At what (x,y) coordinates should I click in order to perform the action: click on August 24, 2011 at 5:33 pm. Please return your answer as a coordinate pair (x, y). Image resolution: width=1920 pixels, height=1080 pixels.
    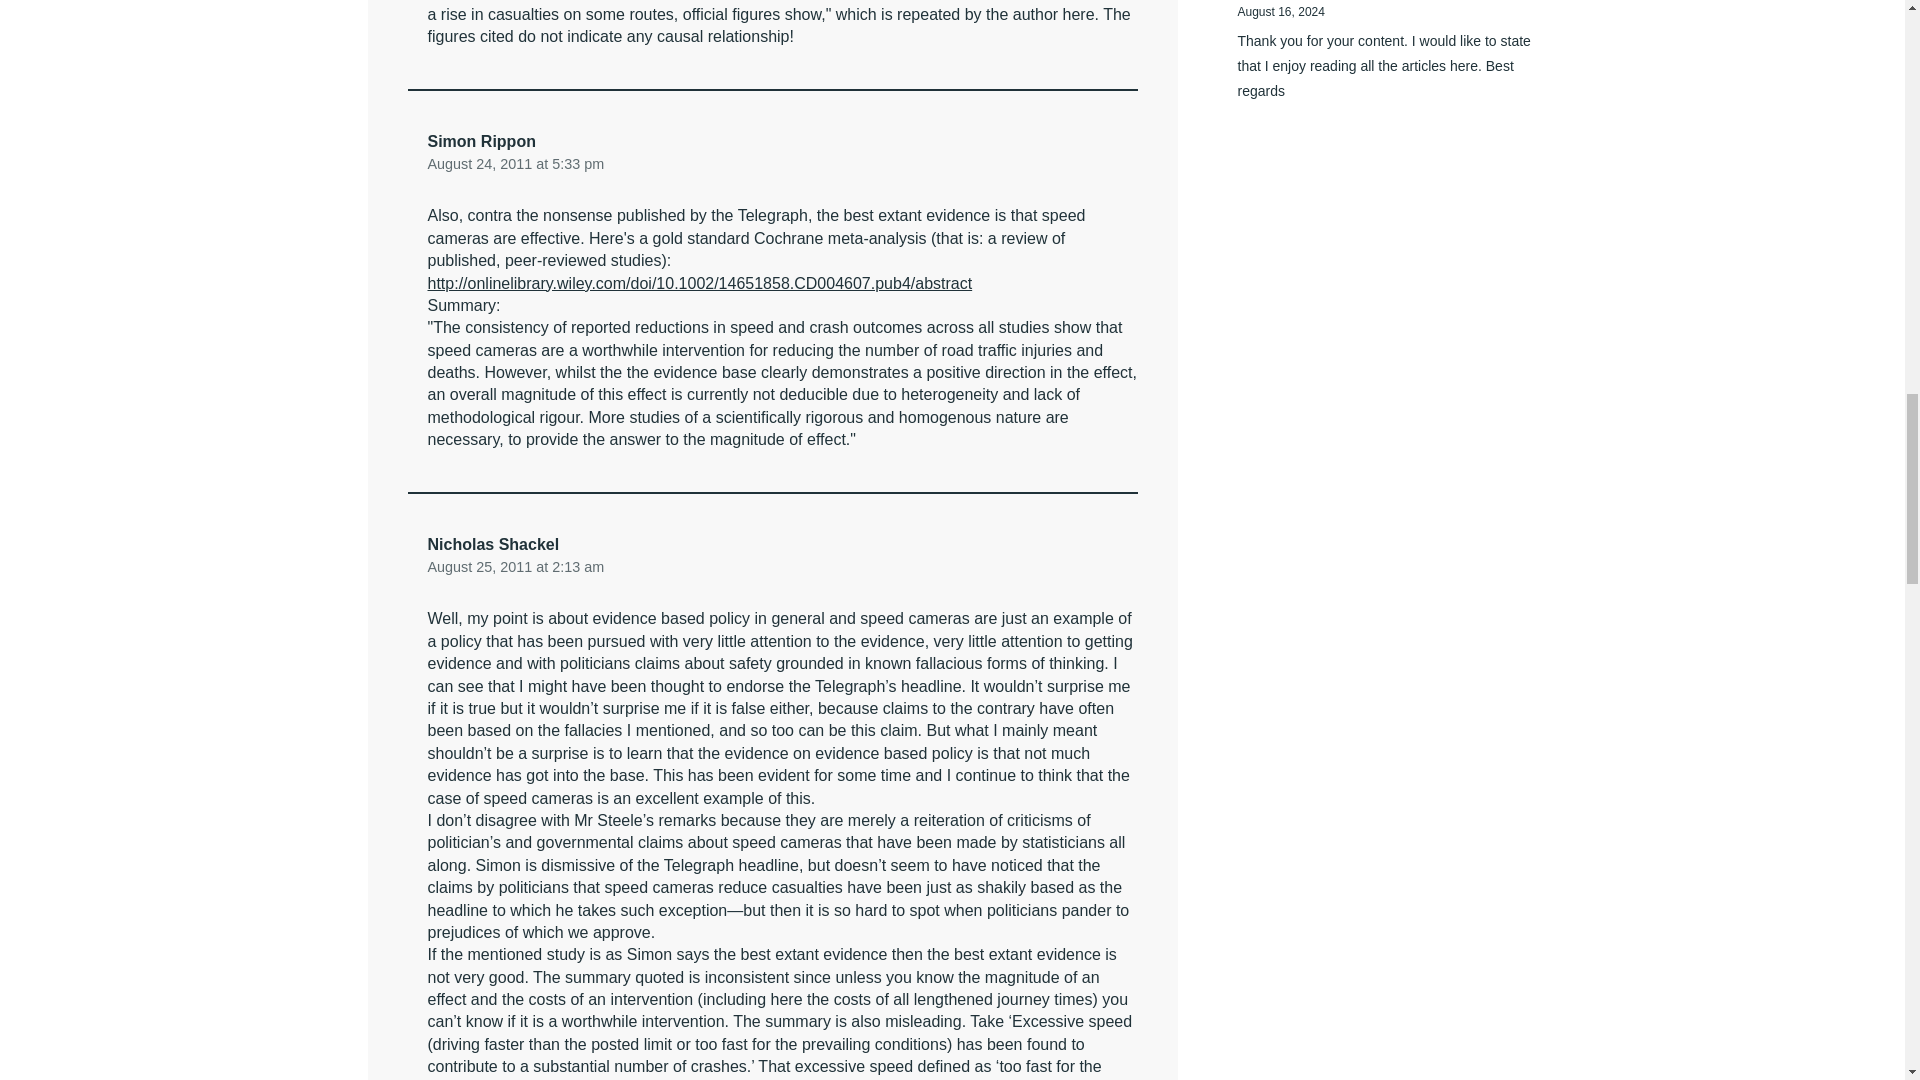
    Looking at the image, I should click on (516, 164).